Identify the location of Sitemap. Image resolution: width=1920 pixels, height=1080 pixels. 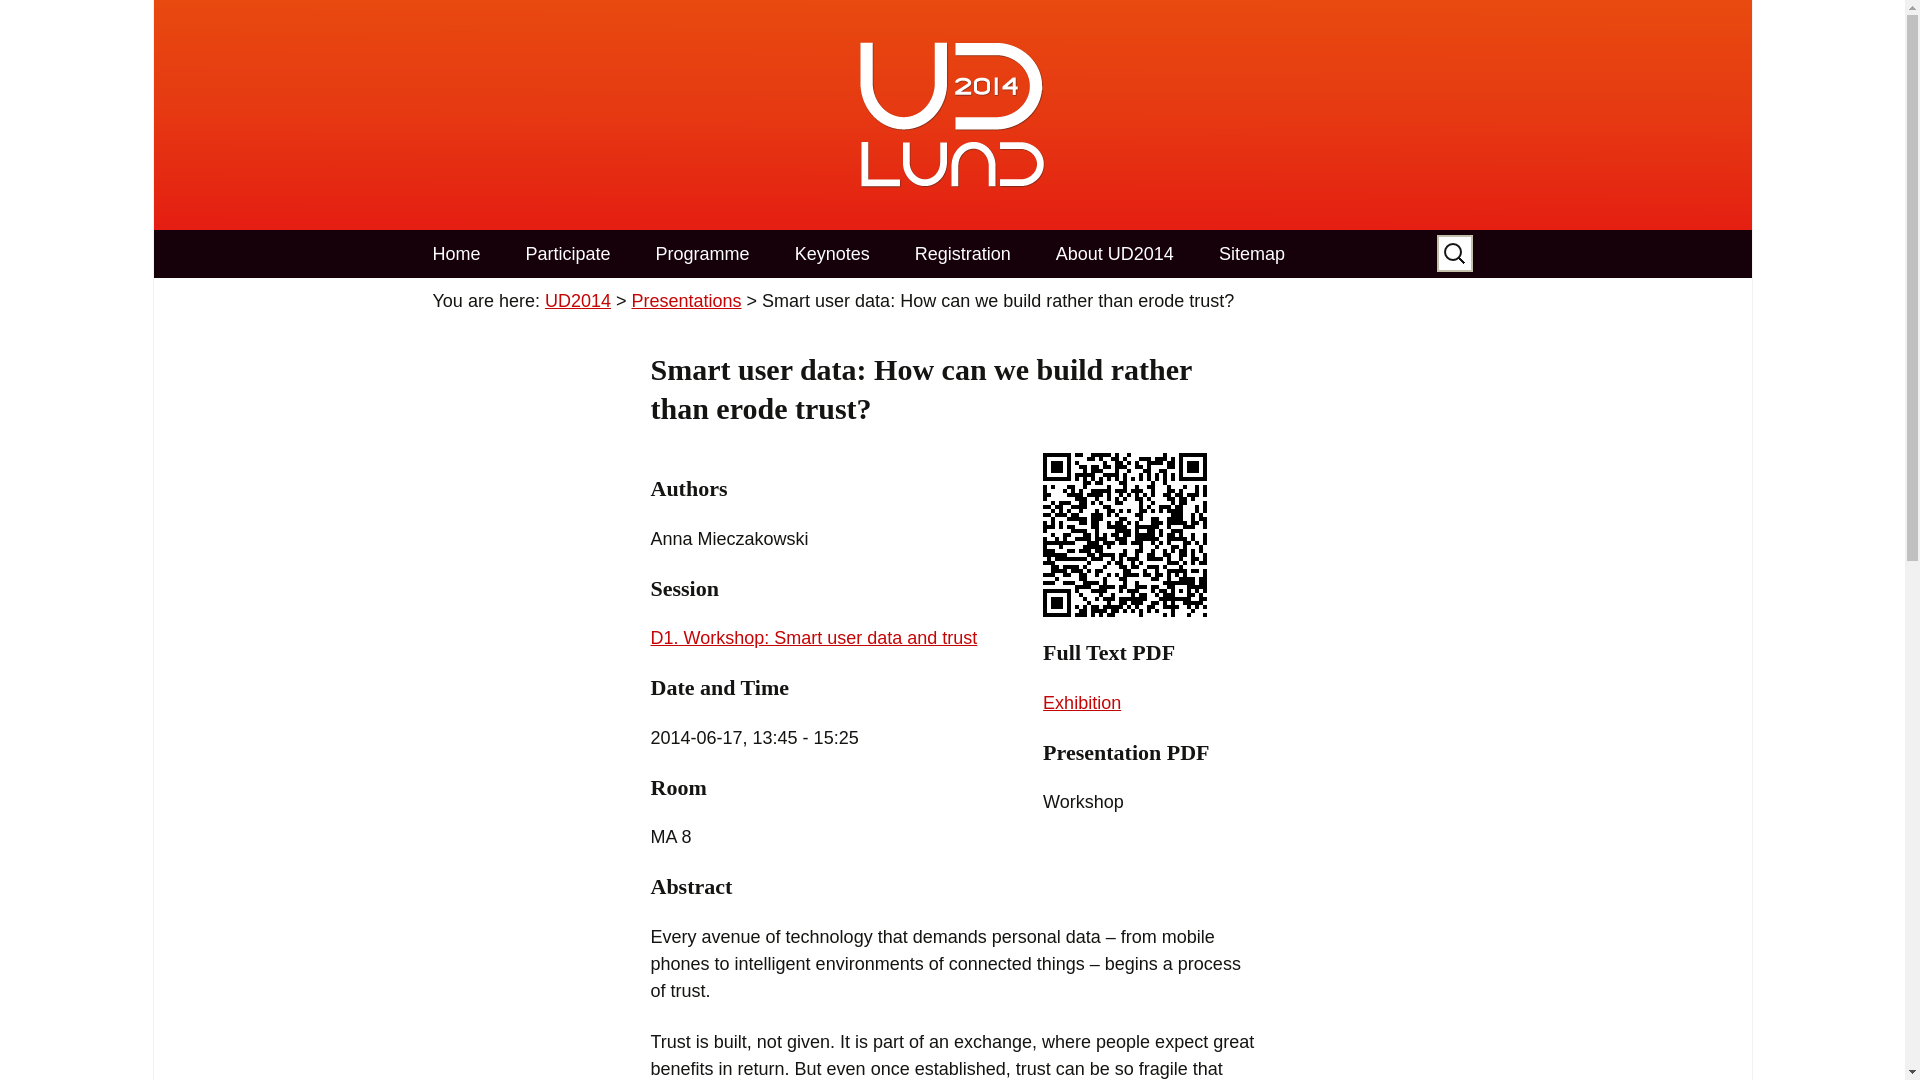
(1252, 254).